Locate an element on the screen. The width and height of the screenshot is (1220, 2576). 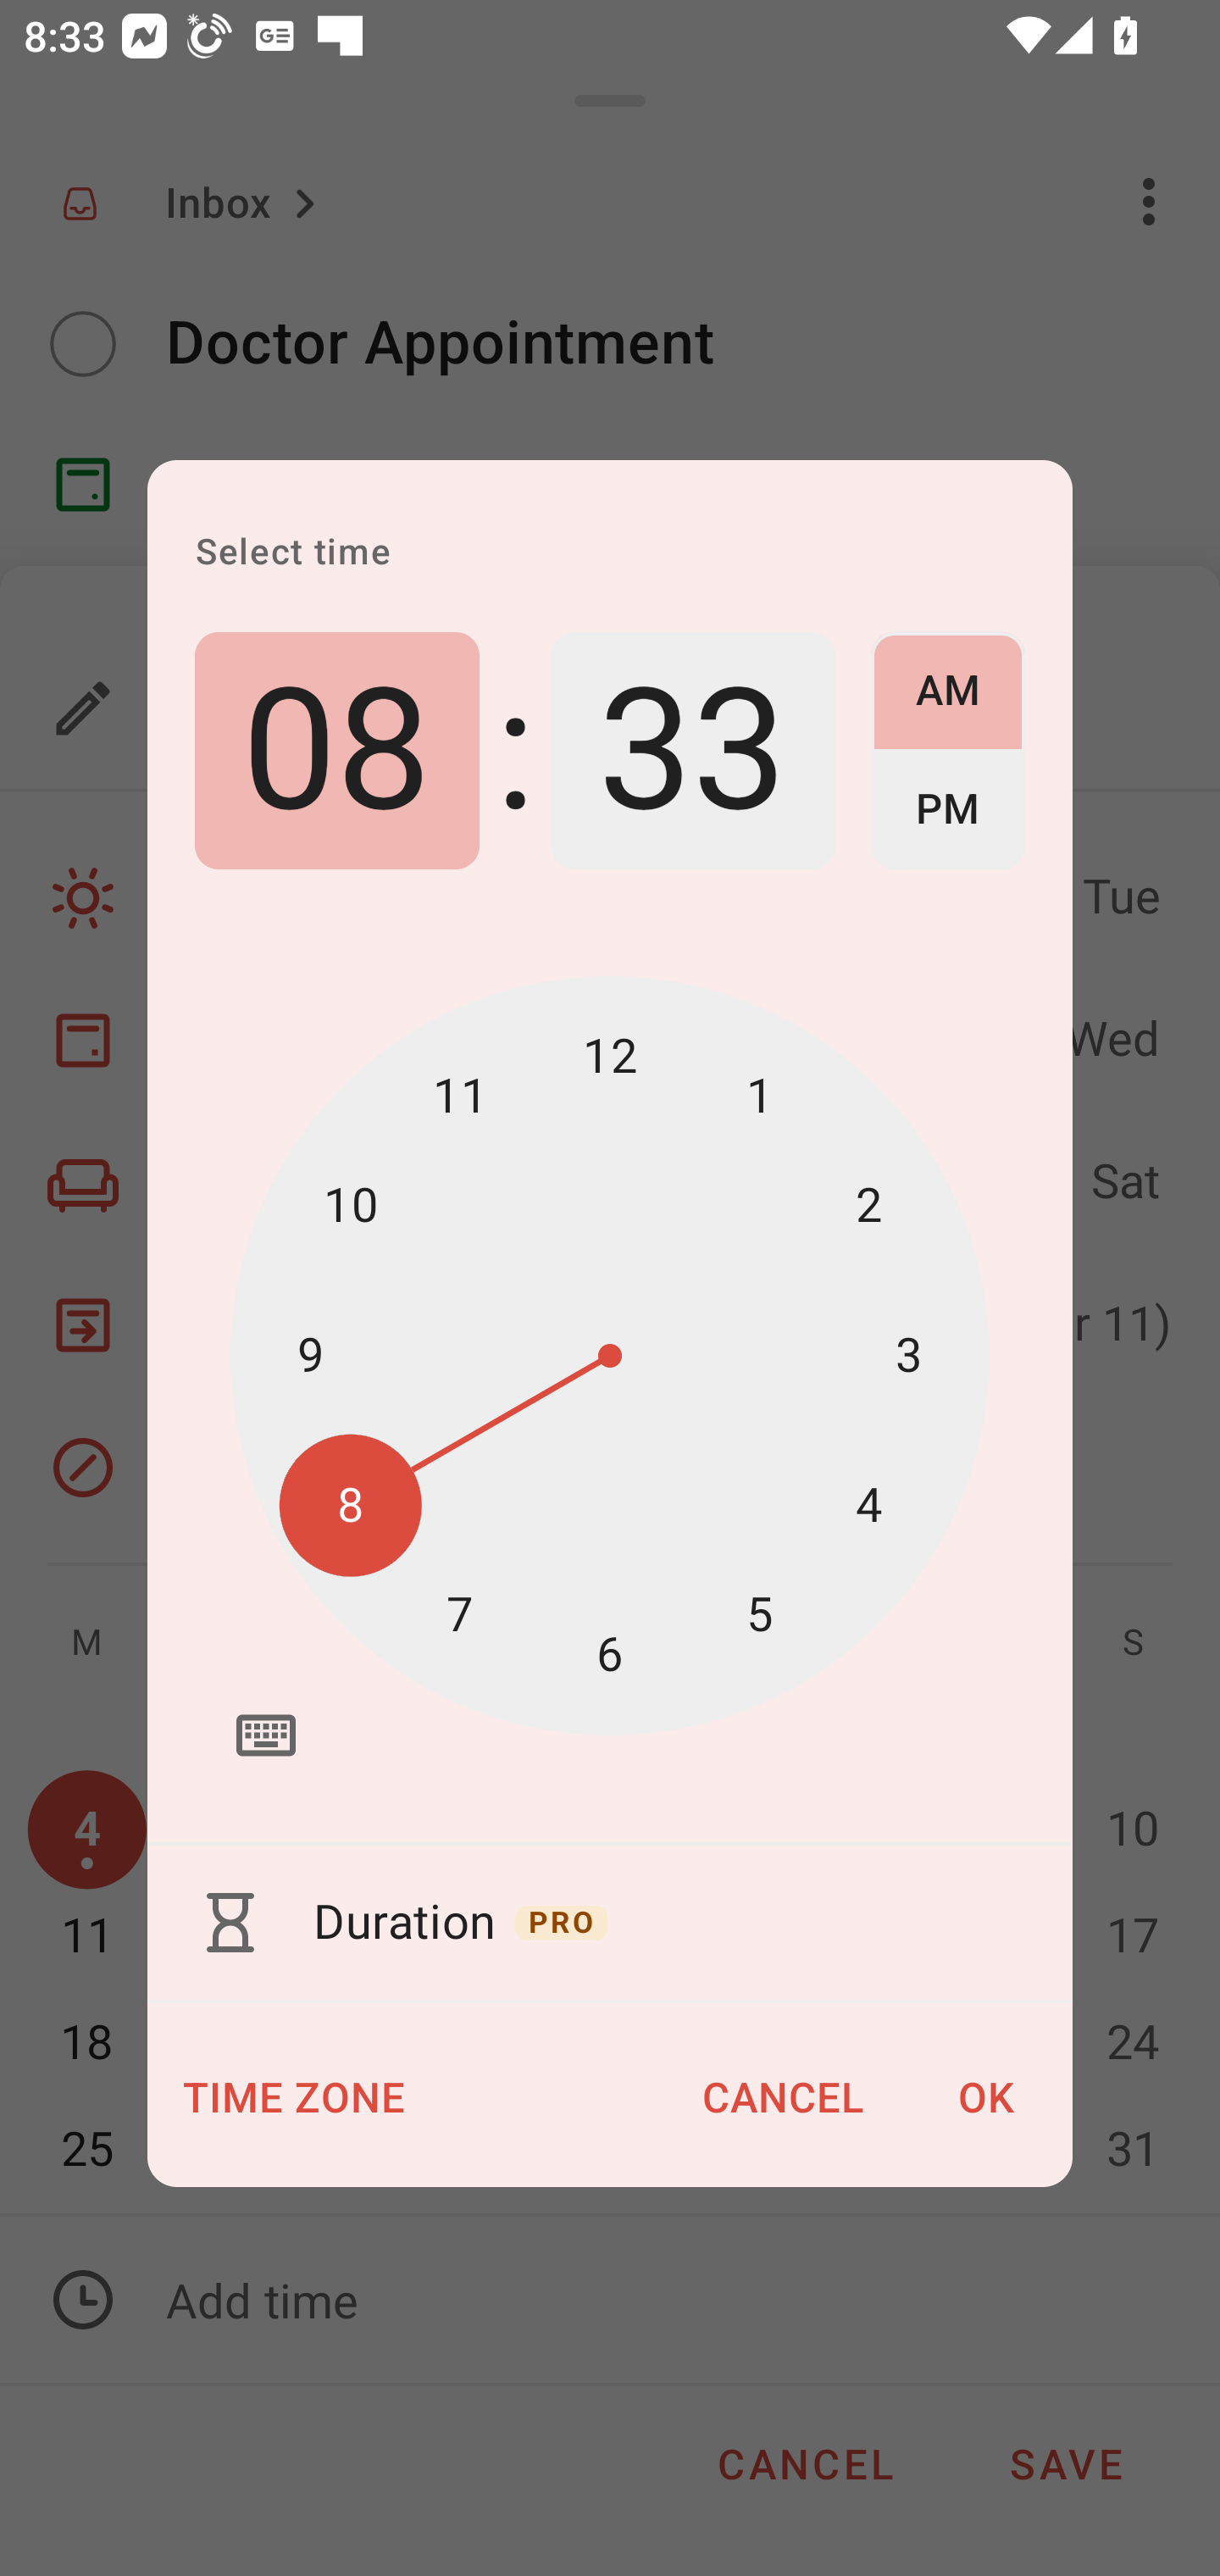
3 o'clock is located at coordinates (908, 1356).